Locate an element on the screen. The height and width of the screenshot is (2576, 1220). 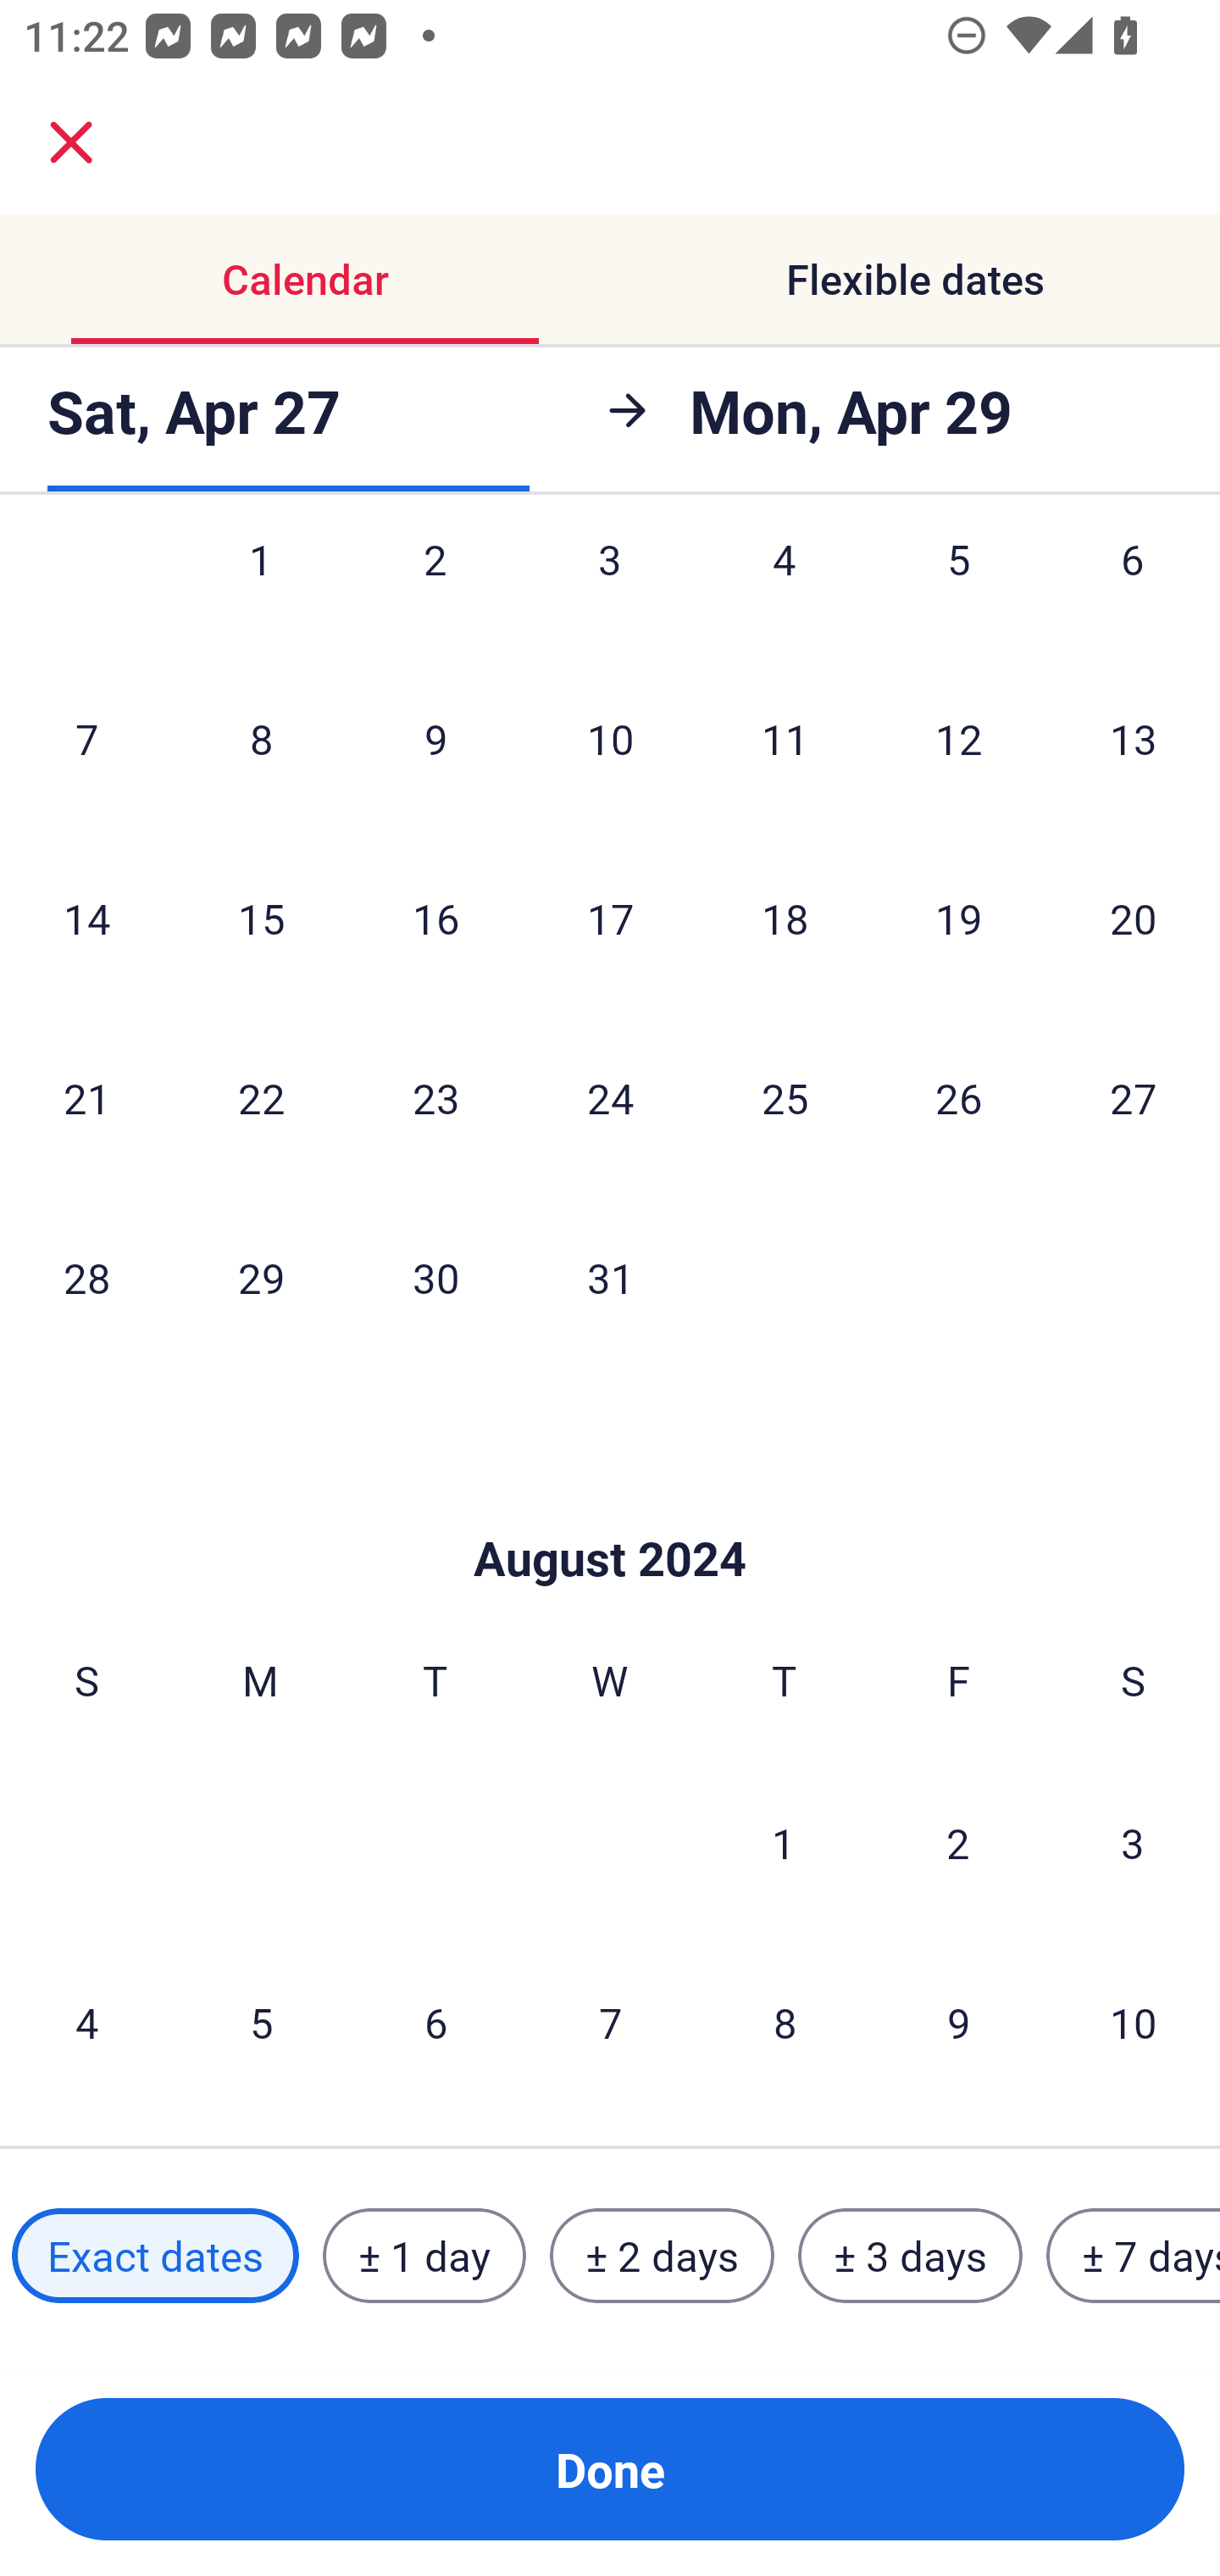
2 Tuesday, July 2, 2024 is located at coordinates (435, 595).